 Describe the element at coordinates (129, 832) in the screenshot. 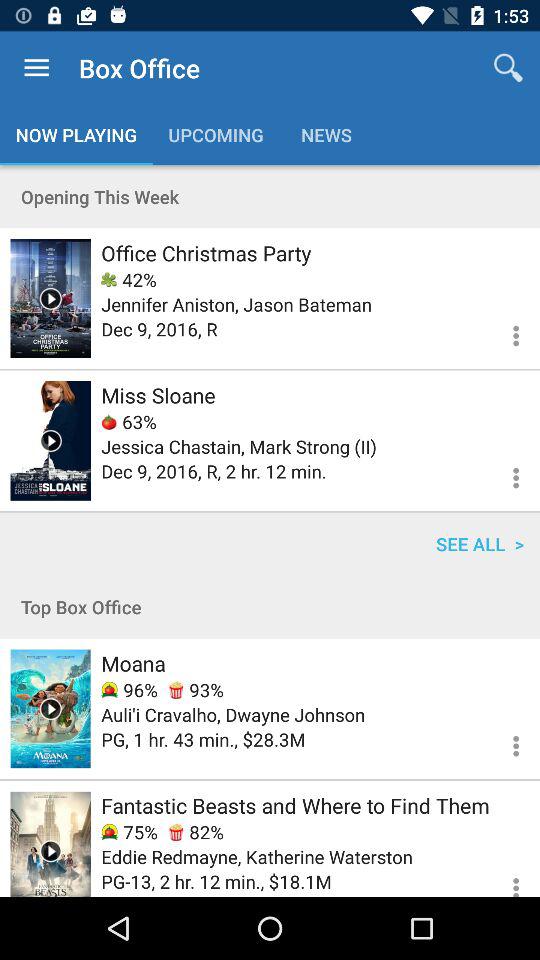

I see `choose the icon above eddie redmayne katherine icon` at that location.